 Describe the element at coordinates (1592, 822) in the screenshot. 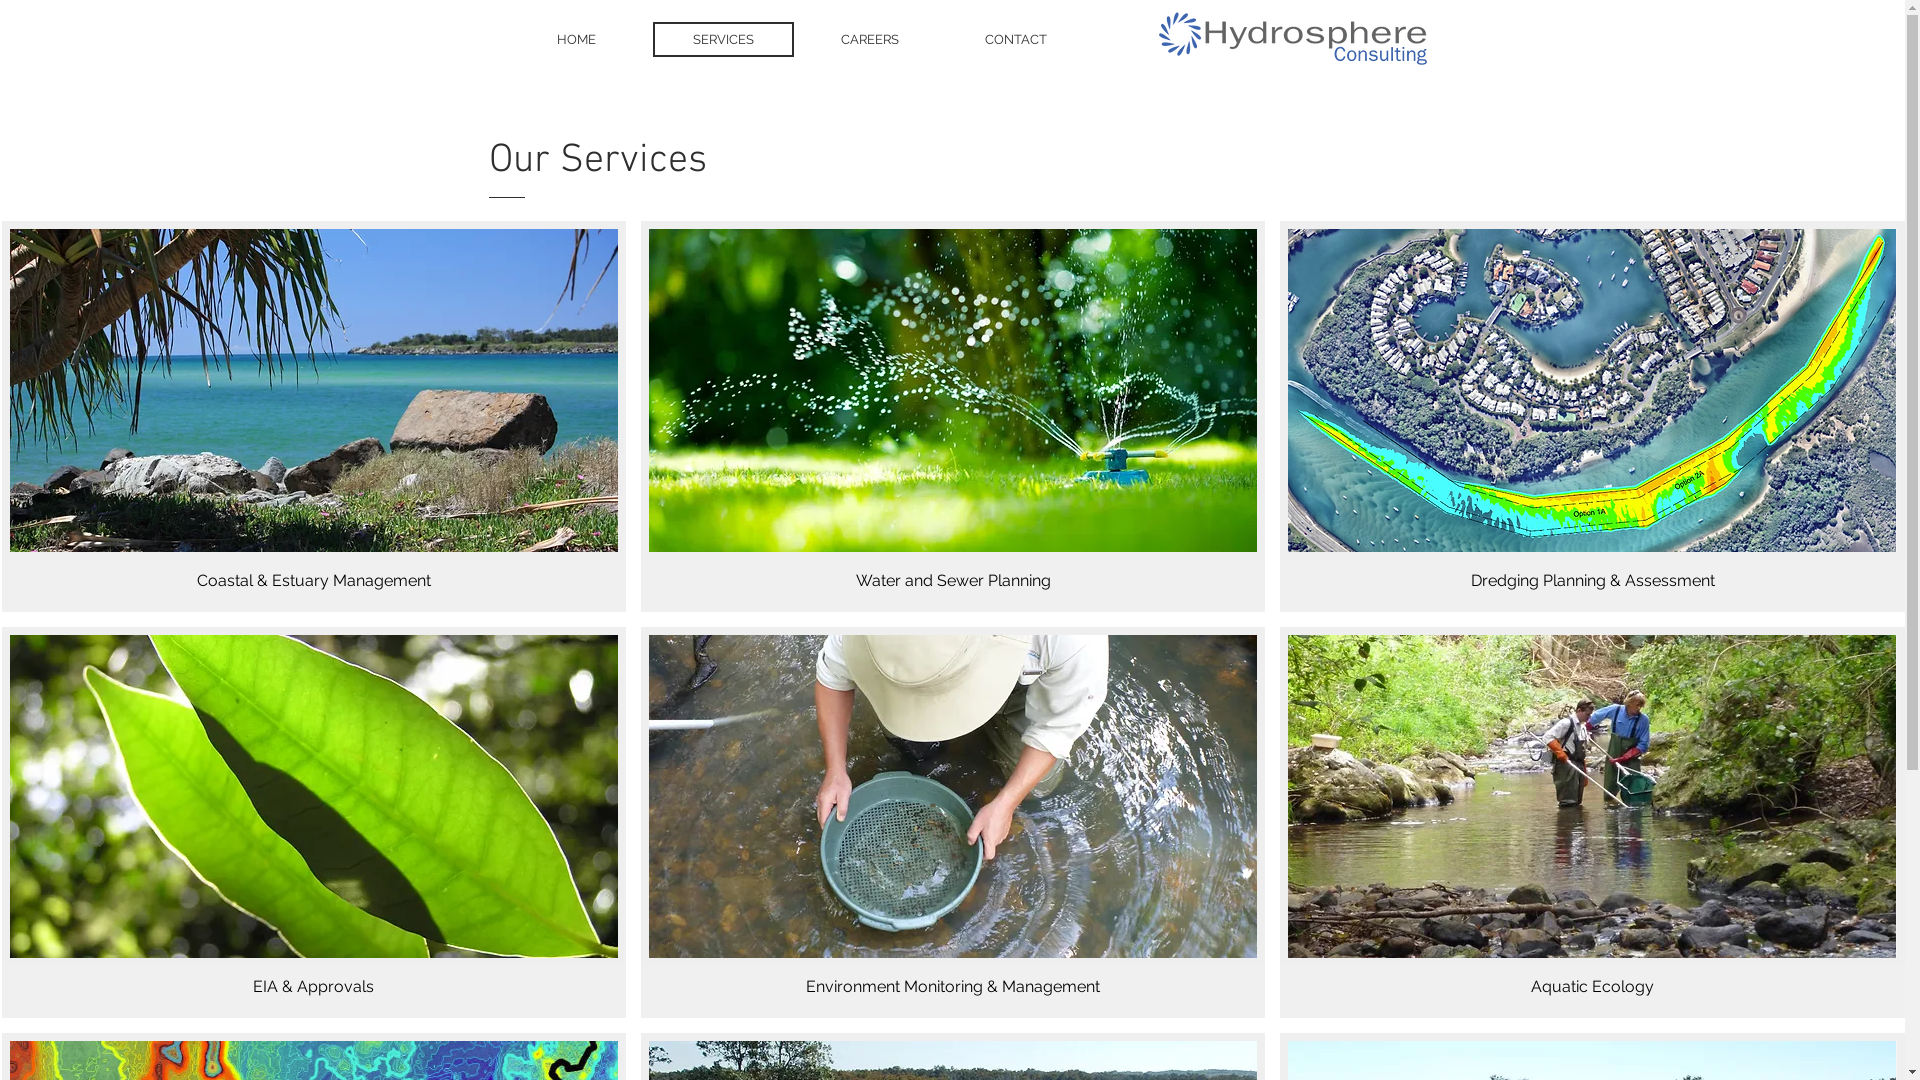

I see `Aquatic Ecology` at that location.